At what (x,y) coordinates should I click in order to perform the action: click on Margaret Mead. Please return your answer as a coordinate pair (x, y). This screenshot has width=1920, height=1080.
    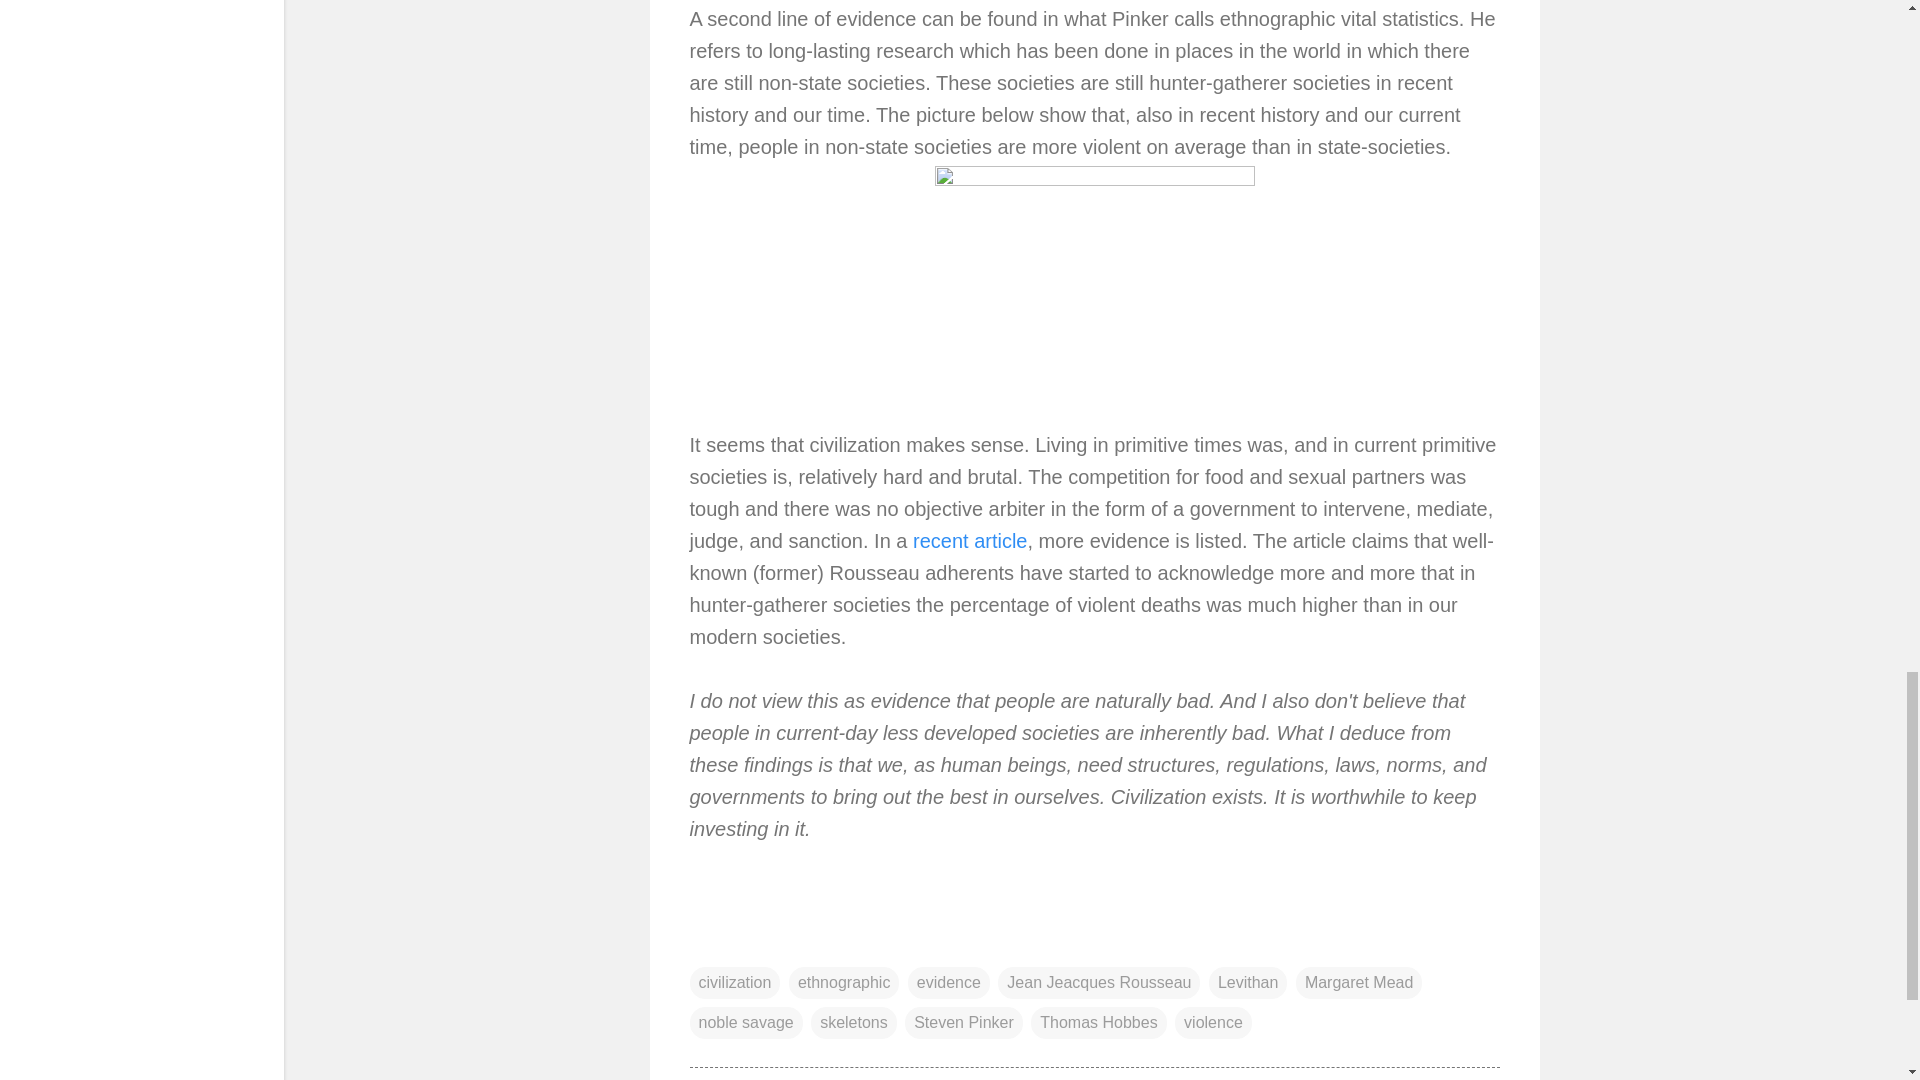
    Looking at the image, I should click on (1359, 982).